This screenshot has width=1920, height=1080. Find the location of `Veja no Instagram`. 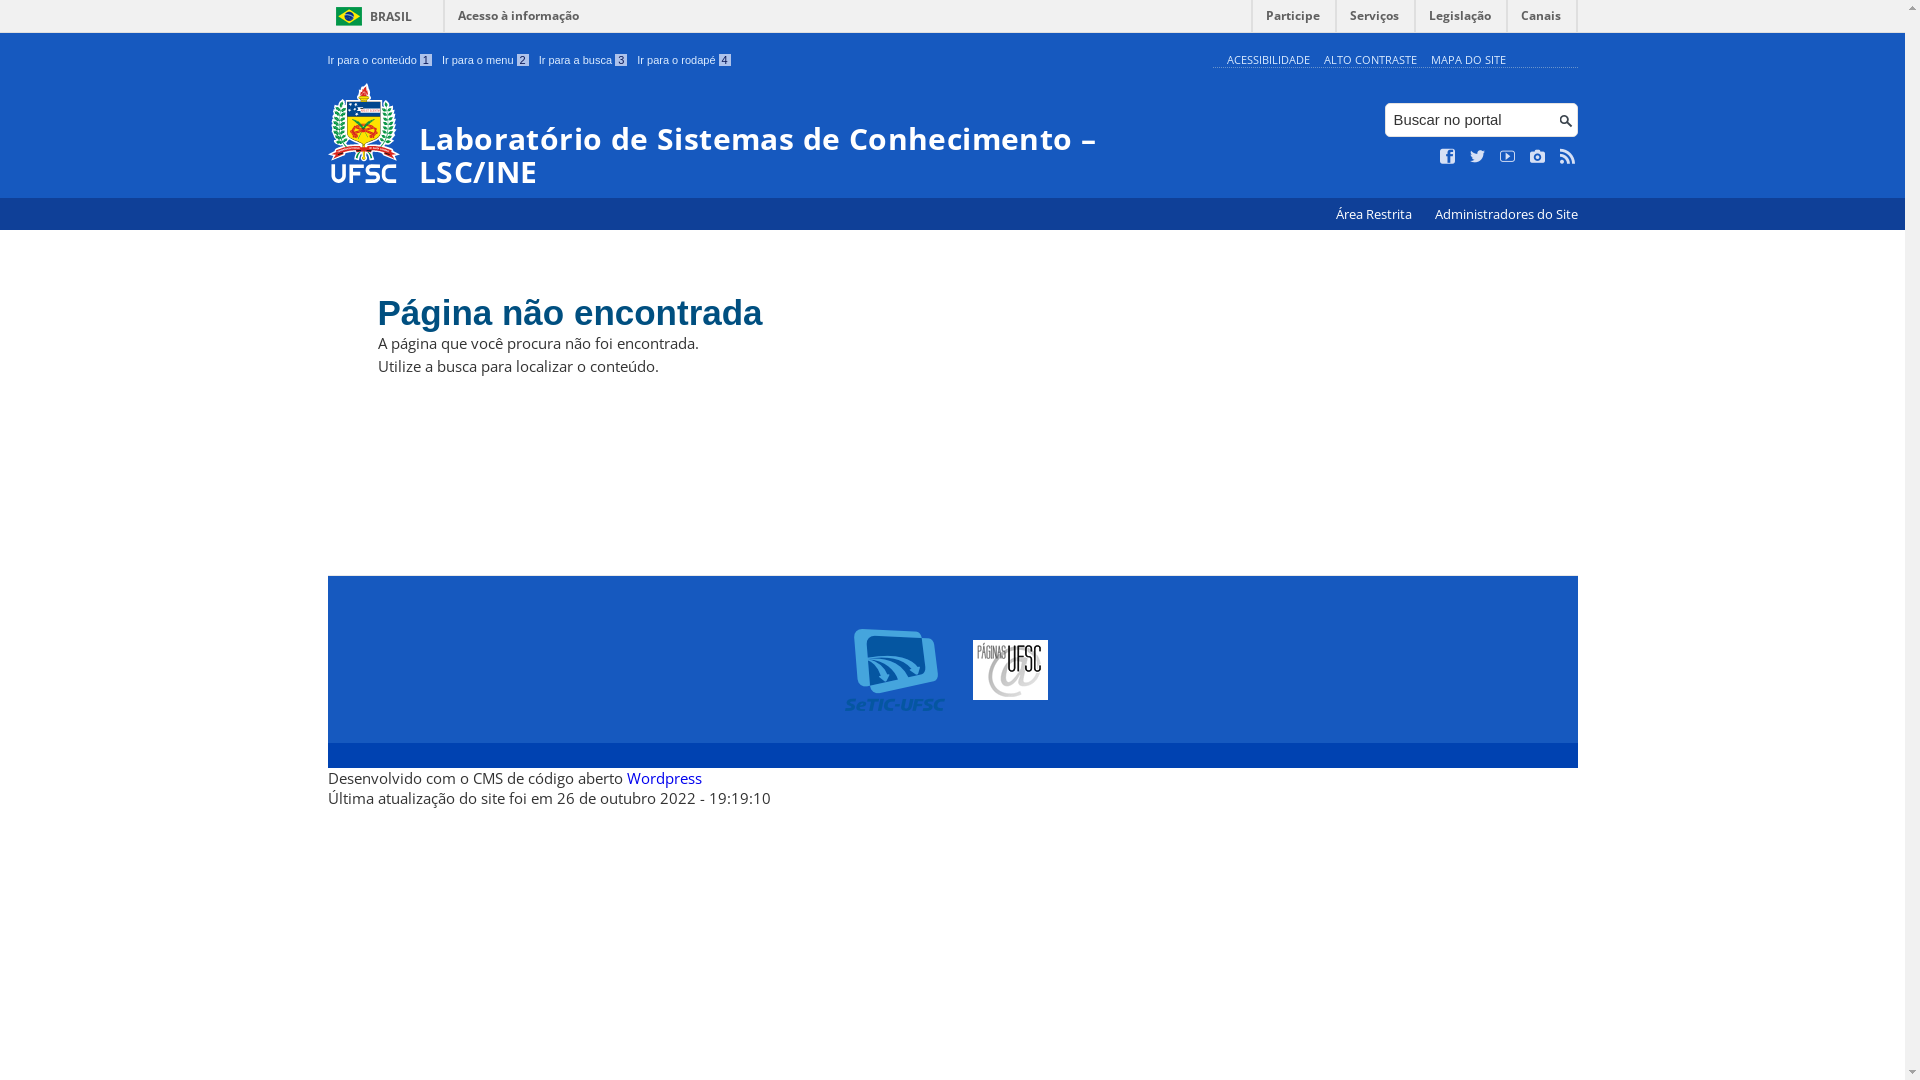

Veja no Instagram is located at coordinates (1538, 157).